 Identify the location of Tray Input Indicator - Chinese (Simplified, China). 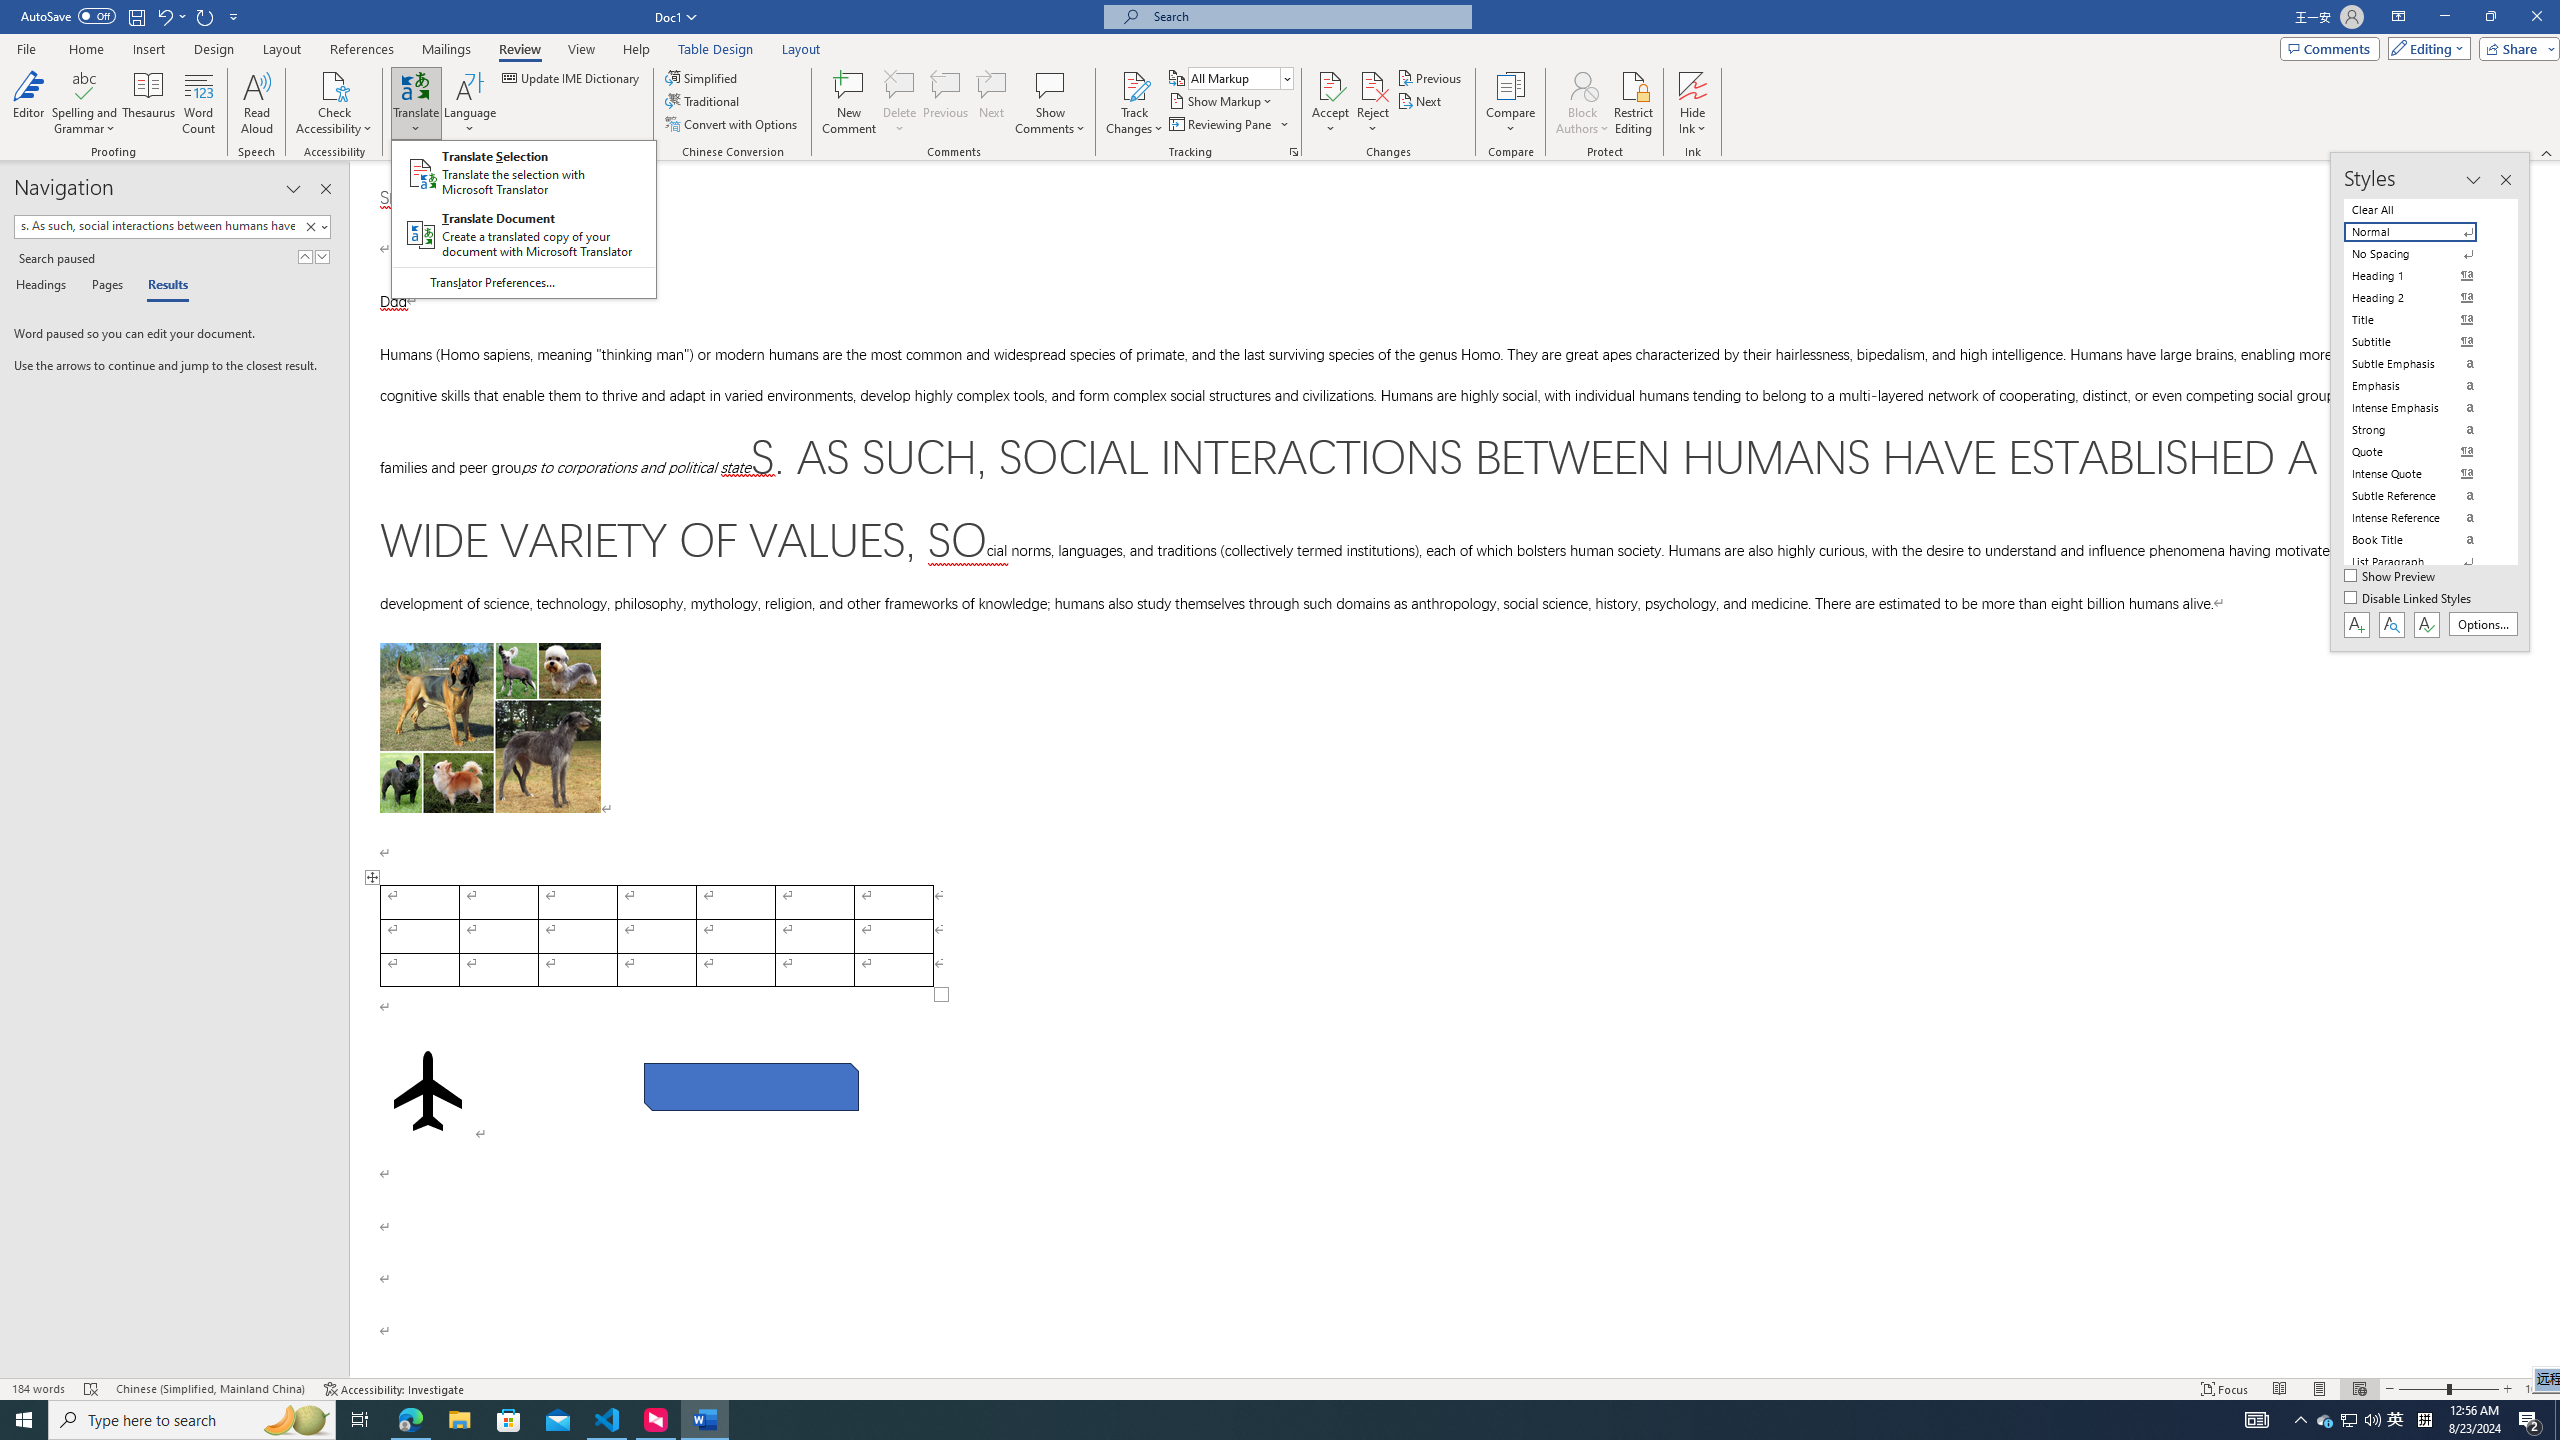
(2424, 1420).